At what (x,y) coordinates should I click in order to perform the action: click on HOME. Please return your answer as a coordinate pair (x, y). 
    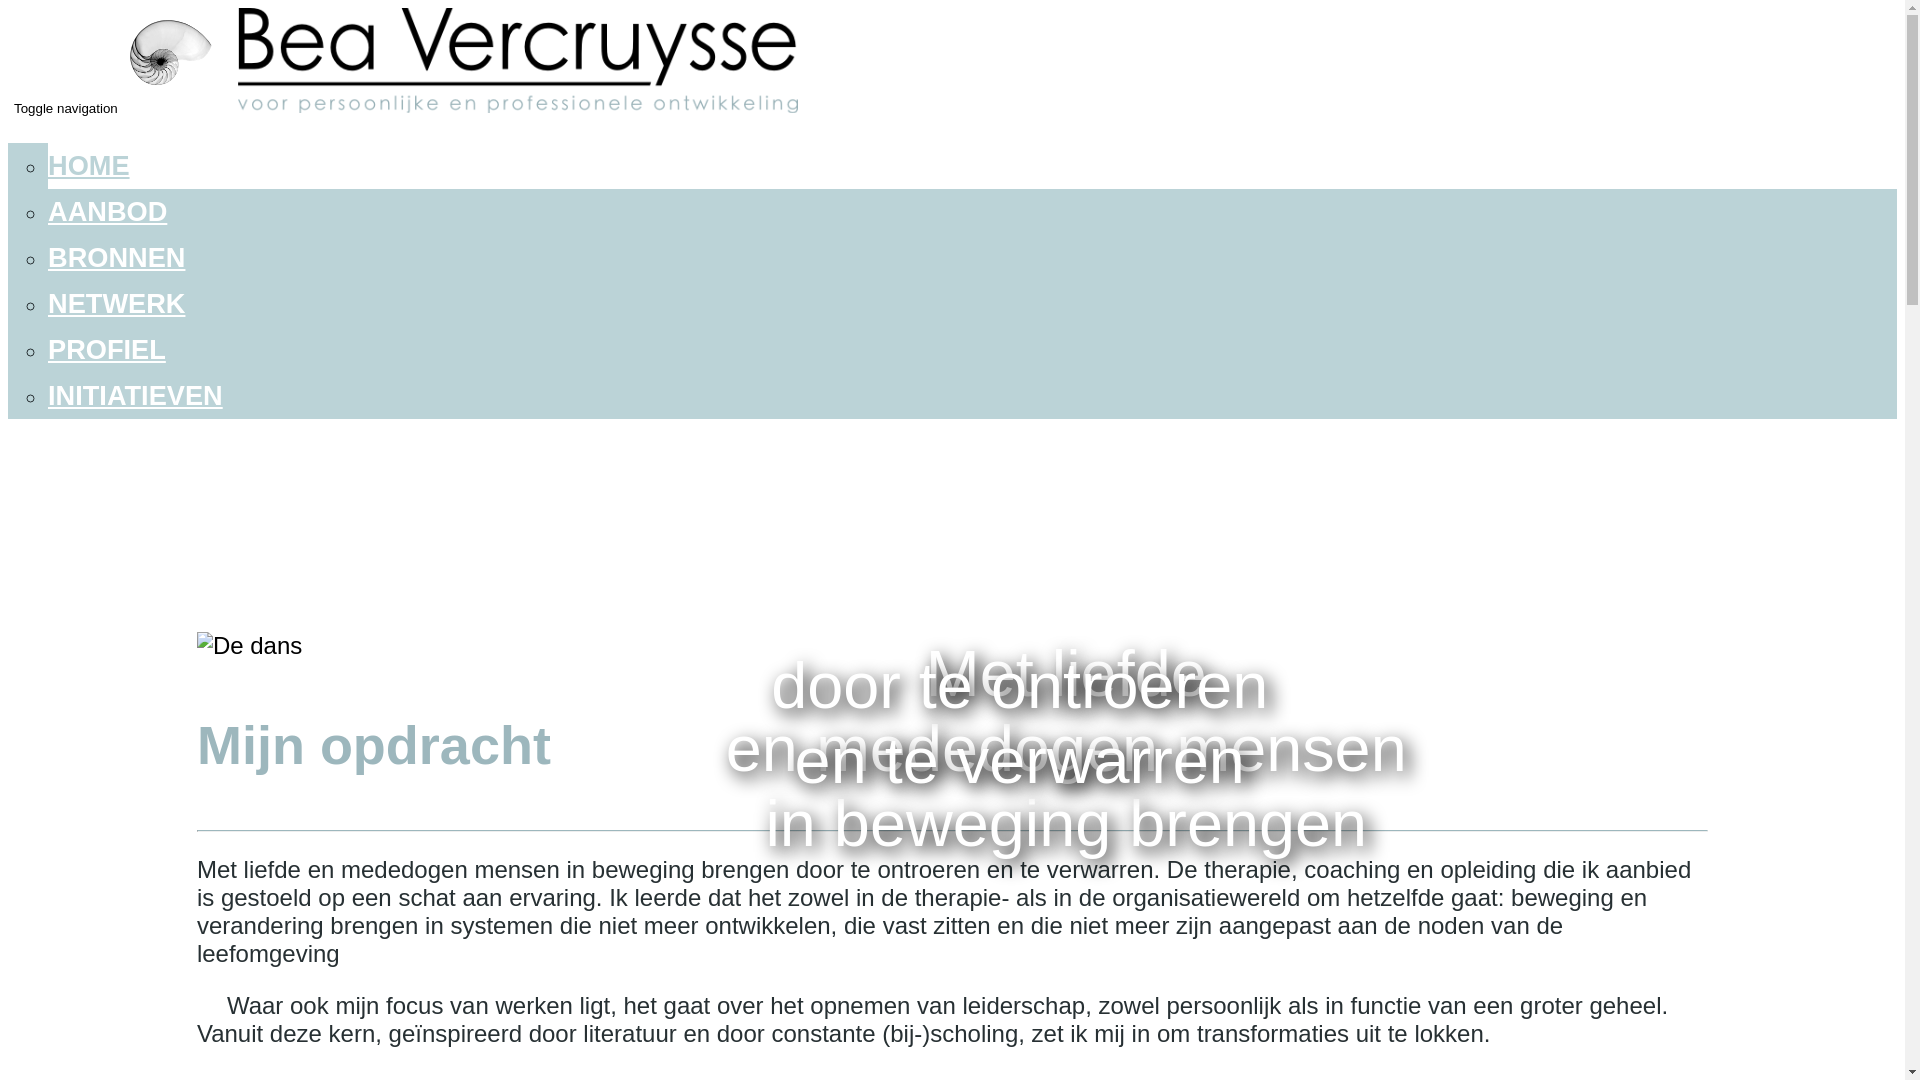
    Looking at the image, I should click on (89, 166).